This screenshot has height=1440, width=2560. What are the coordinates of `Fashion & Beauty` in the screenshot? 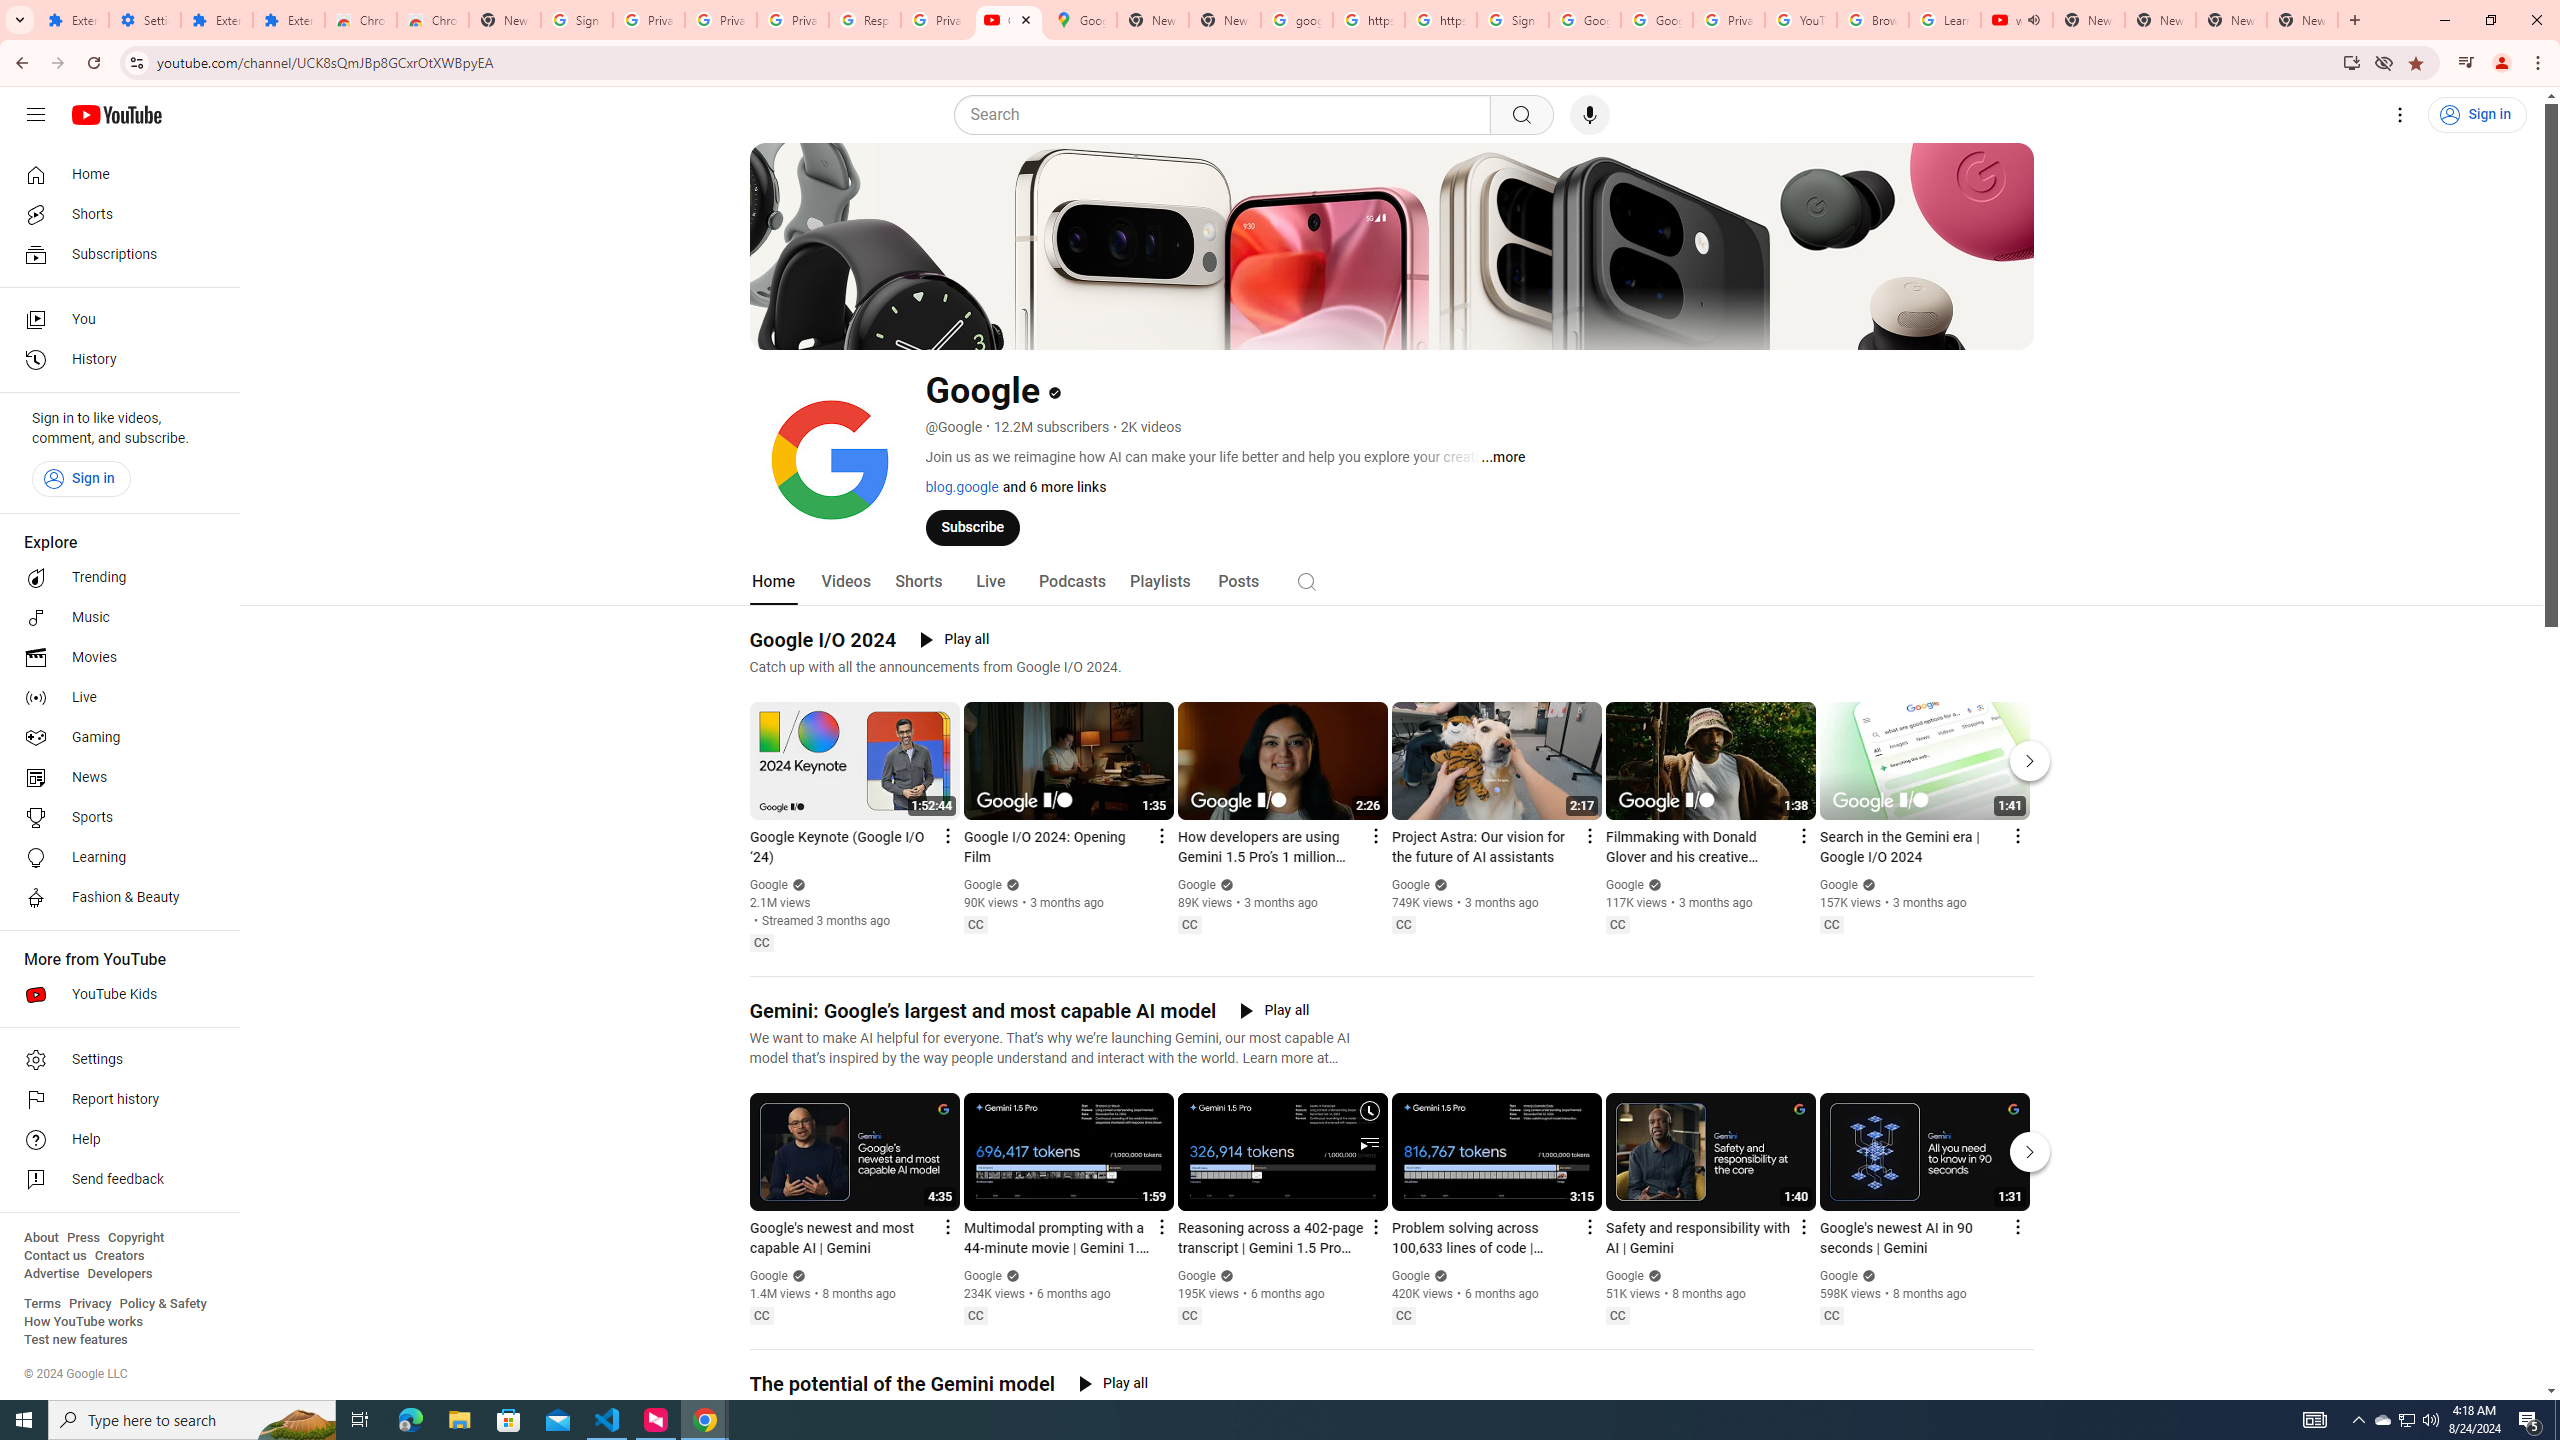 It's located at (114, 898).